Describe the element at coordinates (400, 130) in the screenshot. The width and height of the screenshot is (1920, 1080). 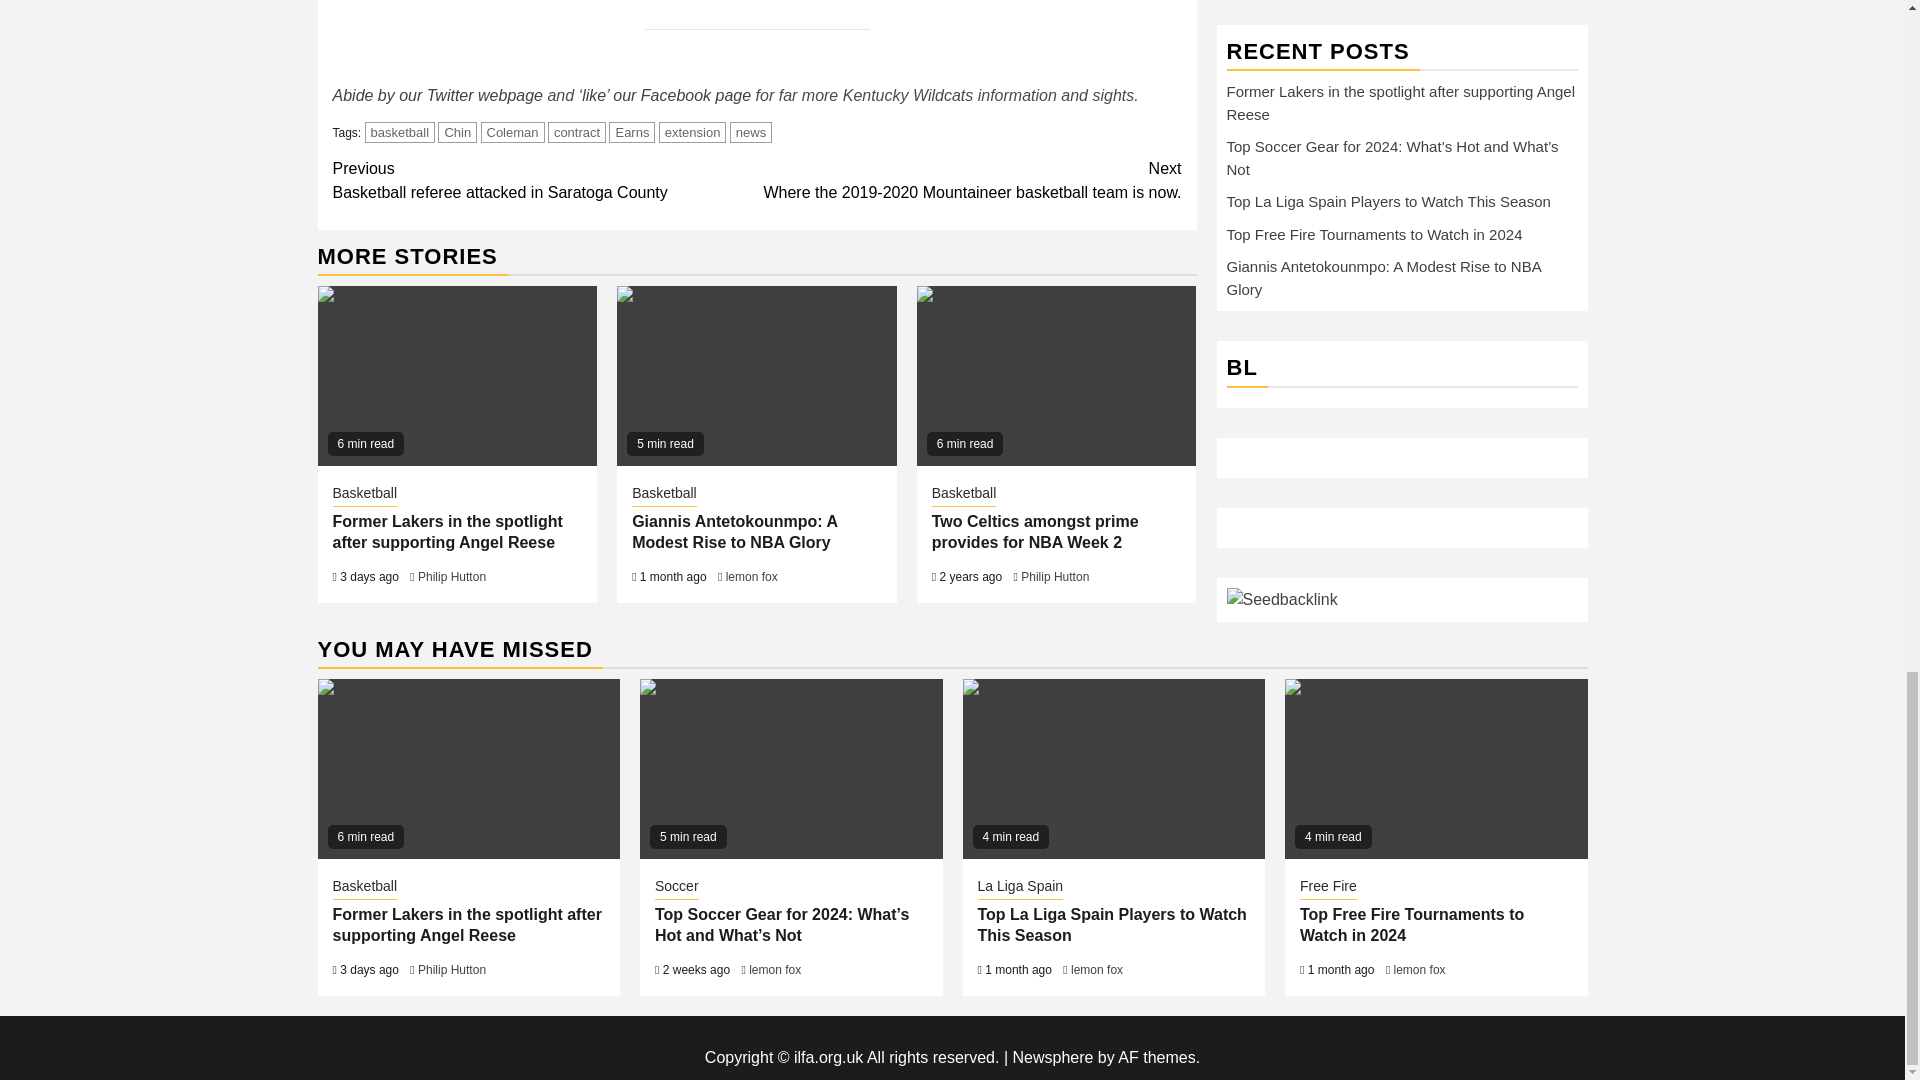
I see `basketball` at that location.